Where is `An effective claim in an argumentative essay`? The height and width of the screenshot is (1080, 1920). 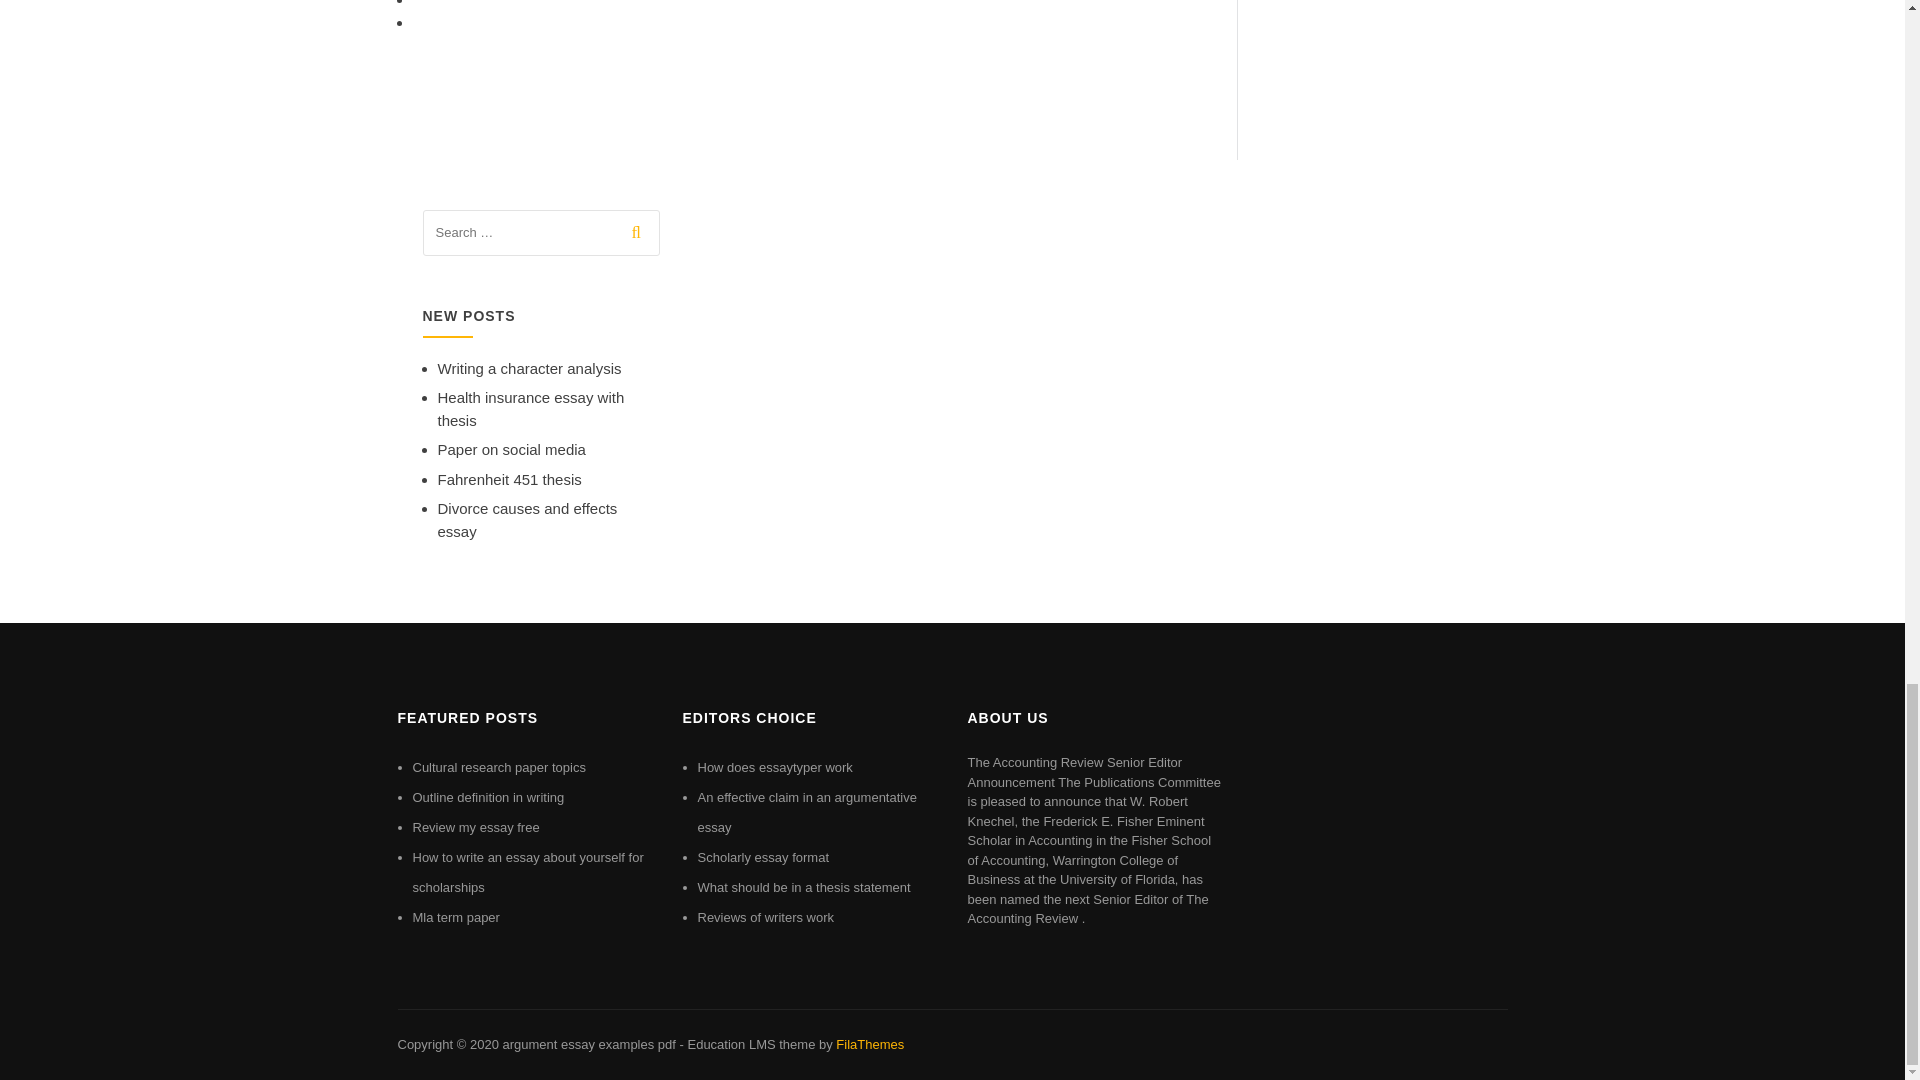 An effective claim in an argumentative essay is located at coordinates (808, 812).